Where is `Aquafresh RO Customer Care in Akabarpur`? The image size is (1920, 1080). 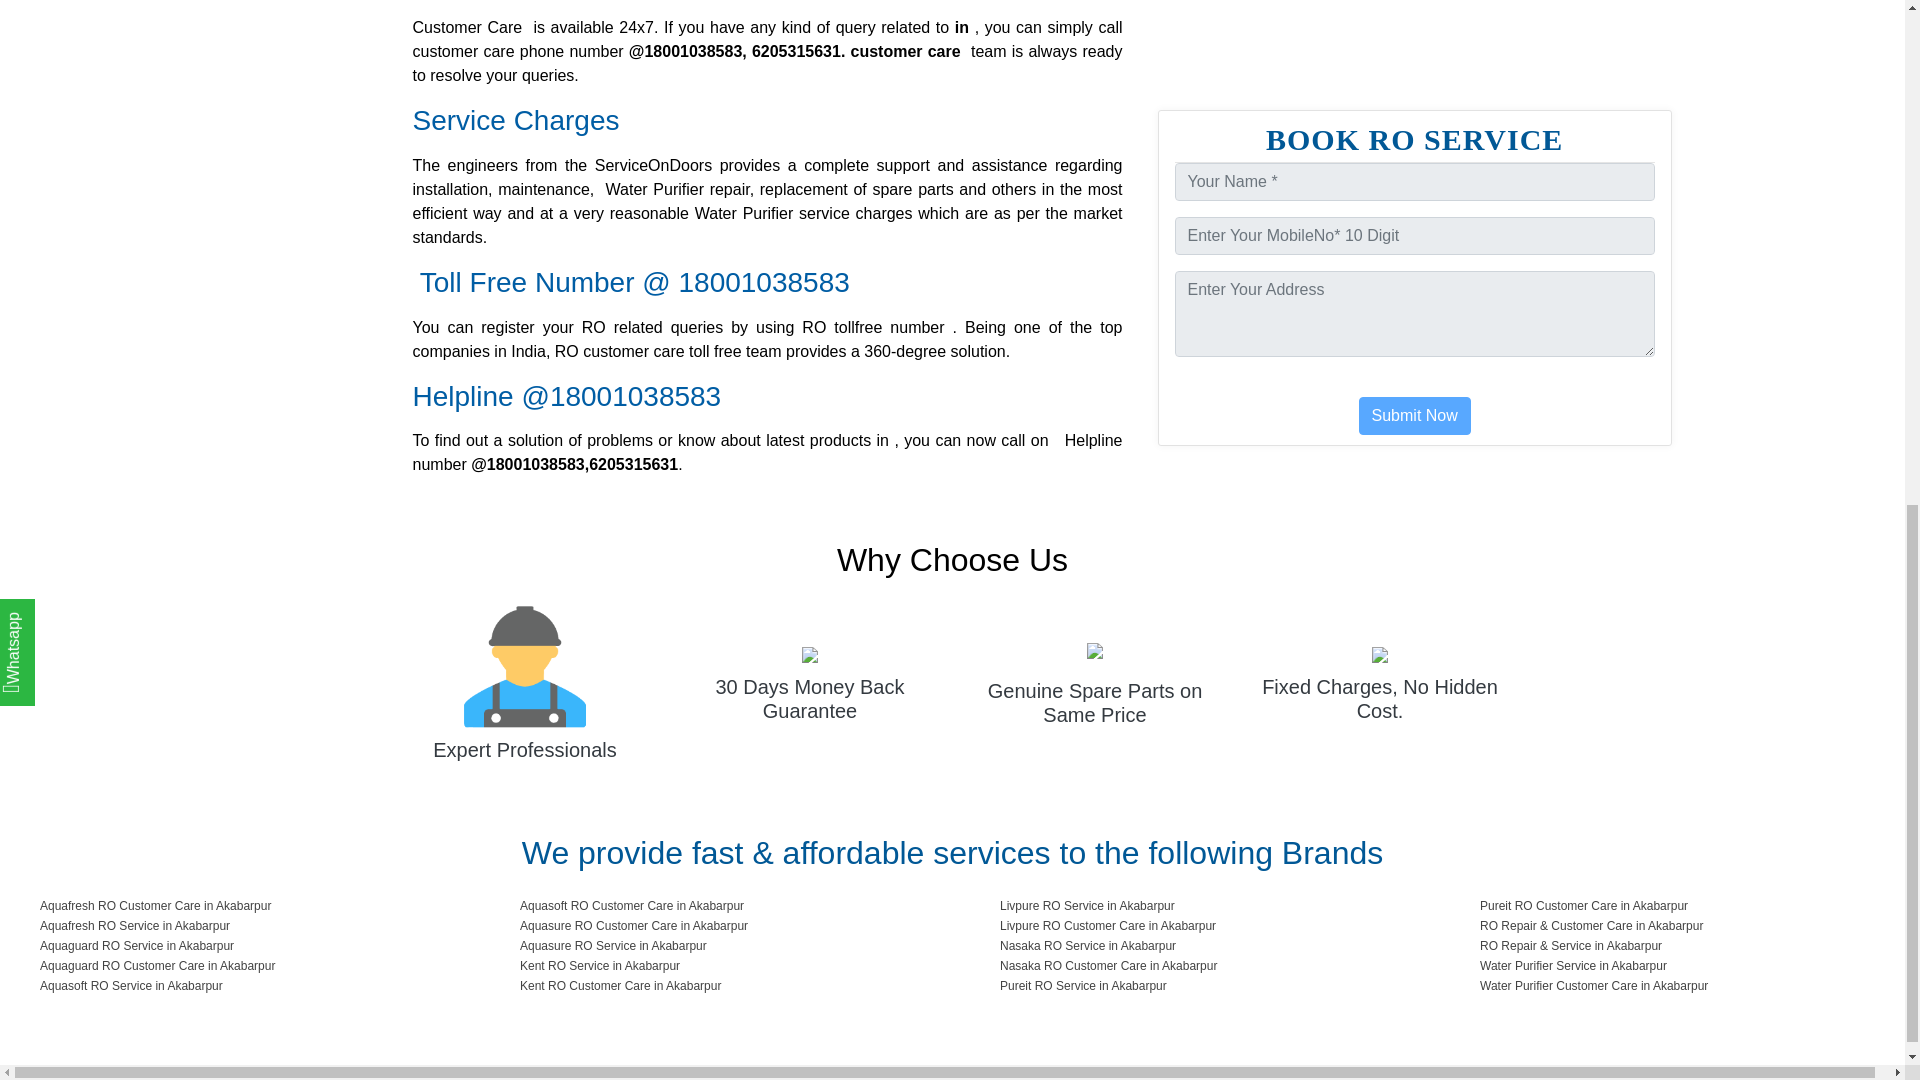
Aquafresh RO Customer Care in Akabarpur is located at coordinates (244, 906).